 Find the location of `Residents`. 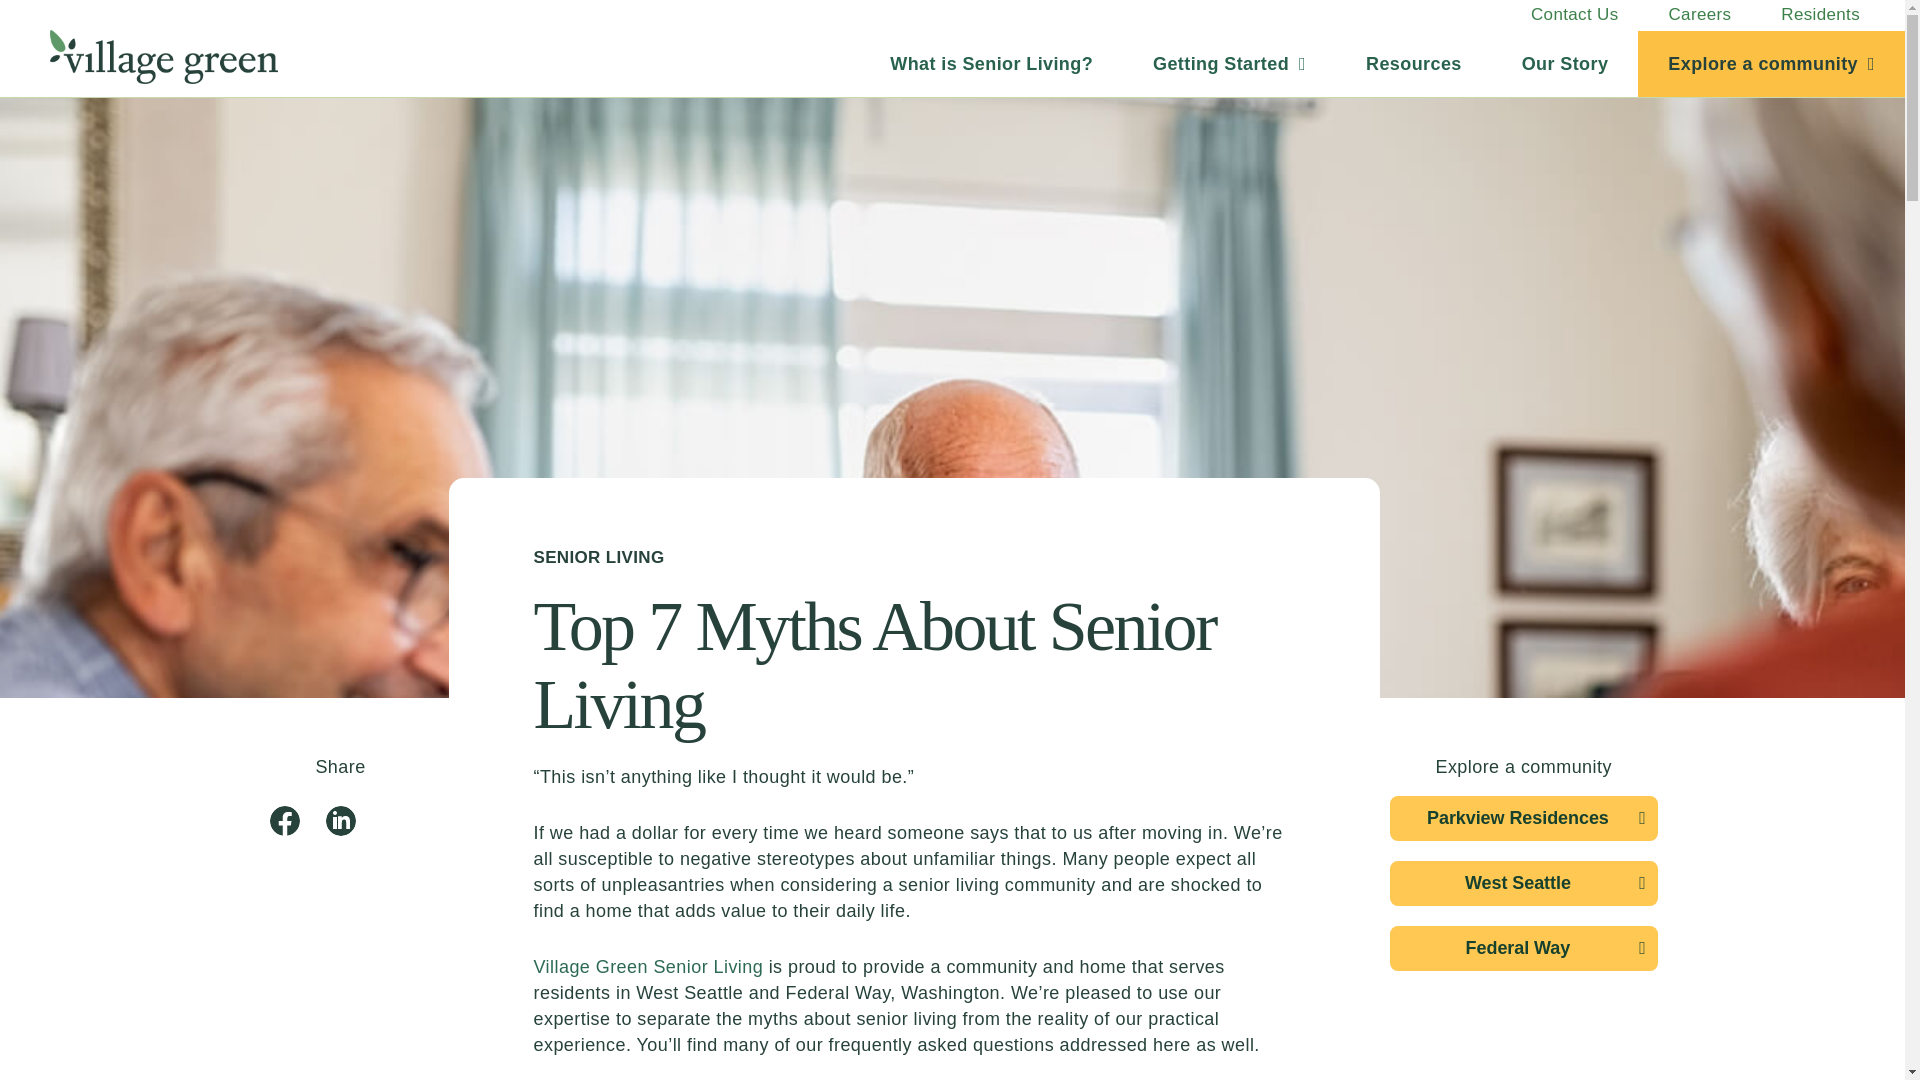

Residents is located at coordinates (1820, 15).